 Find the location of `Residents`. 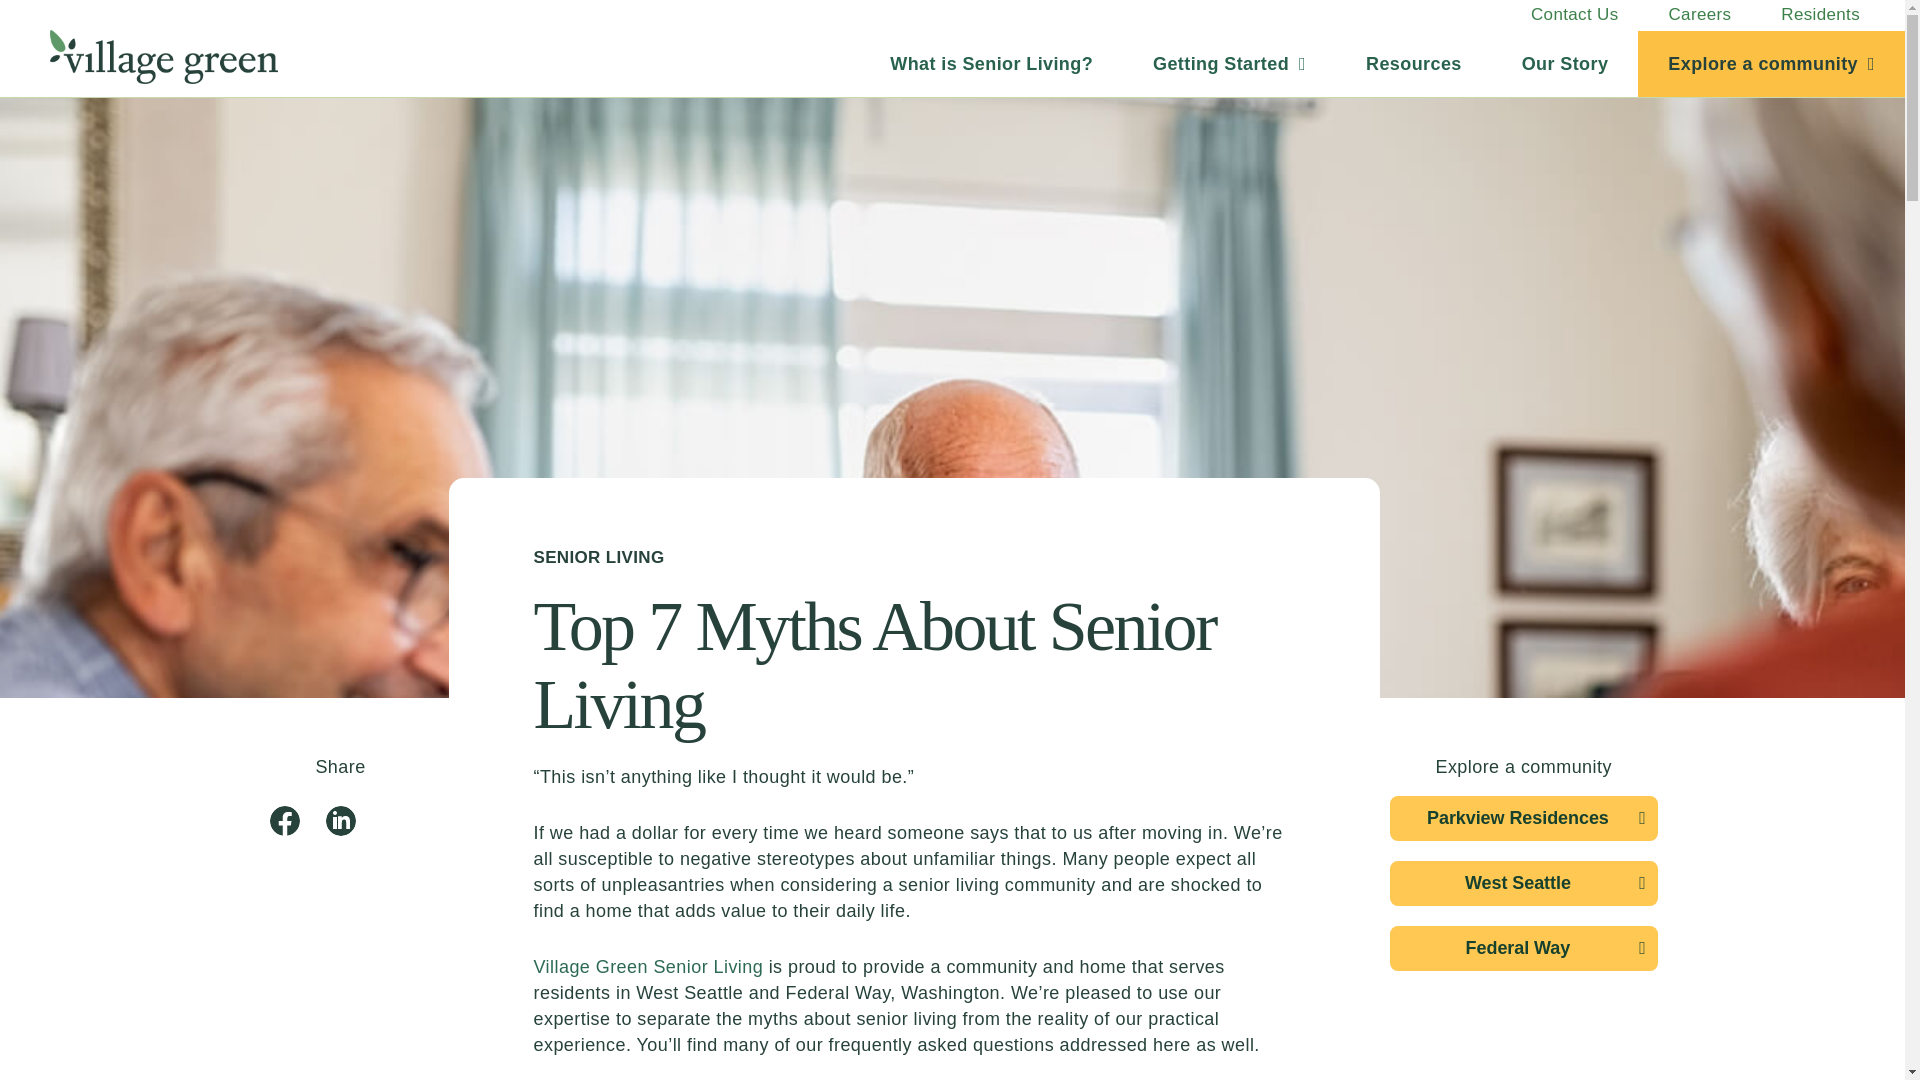

Residents is located at coordinates (1820, 15).